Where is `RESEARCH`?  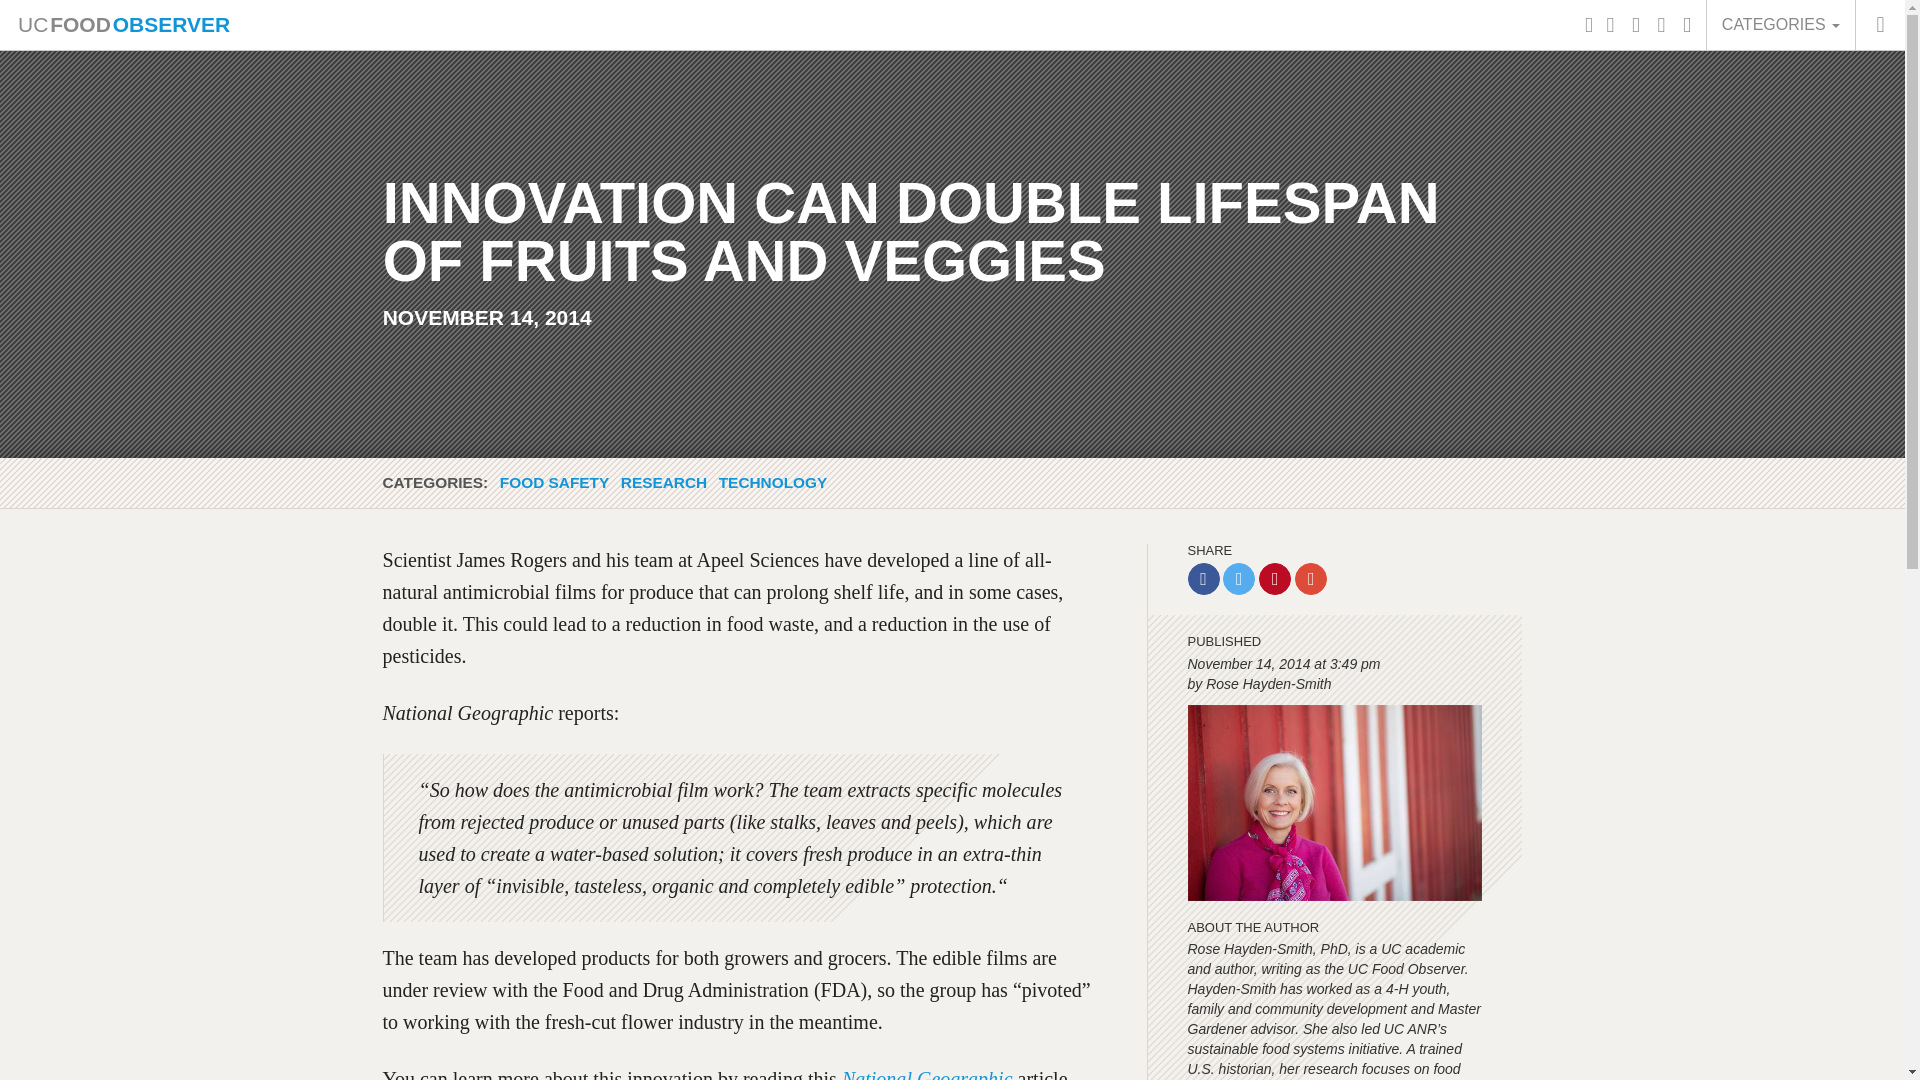
RESEARCH is located at coordinates (663, 482).